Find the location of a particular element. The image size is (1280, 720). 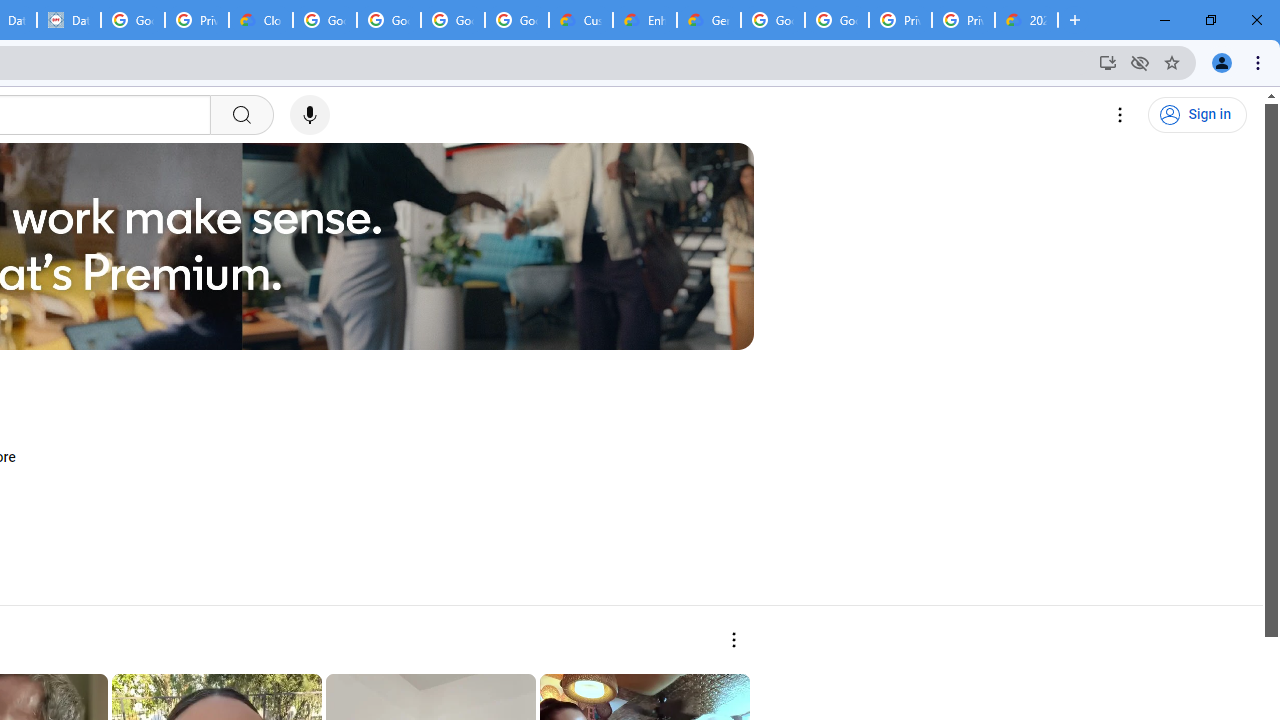

Install YouTube is located at coordinates (1108, 62).